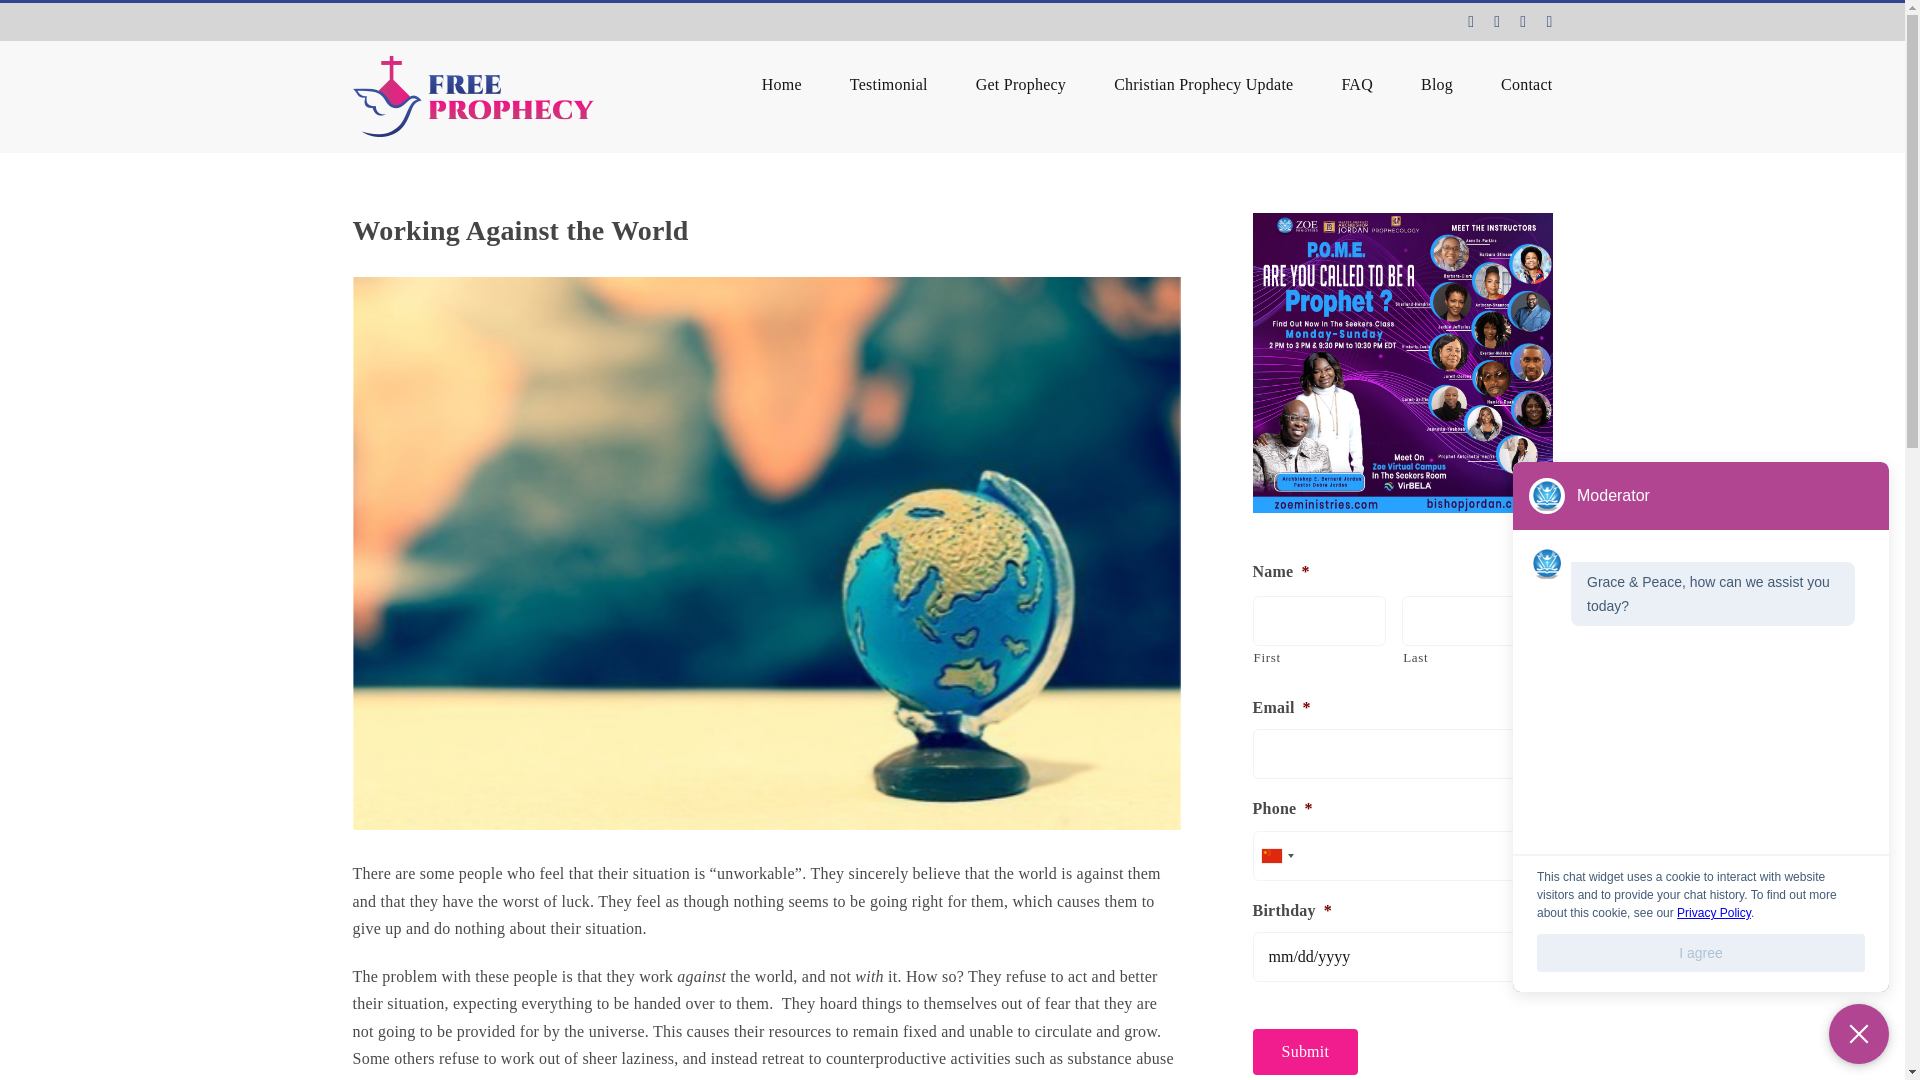 Image resolution: width=1920 pixels, height=1080 pixels. Describe the element at coordinates (1304, 1051) in the screenshot. I see `Submit` at that location.